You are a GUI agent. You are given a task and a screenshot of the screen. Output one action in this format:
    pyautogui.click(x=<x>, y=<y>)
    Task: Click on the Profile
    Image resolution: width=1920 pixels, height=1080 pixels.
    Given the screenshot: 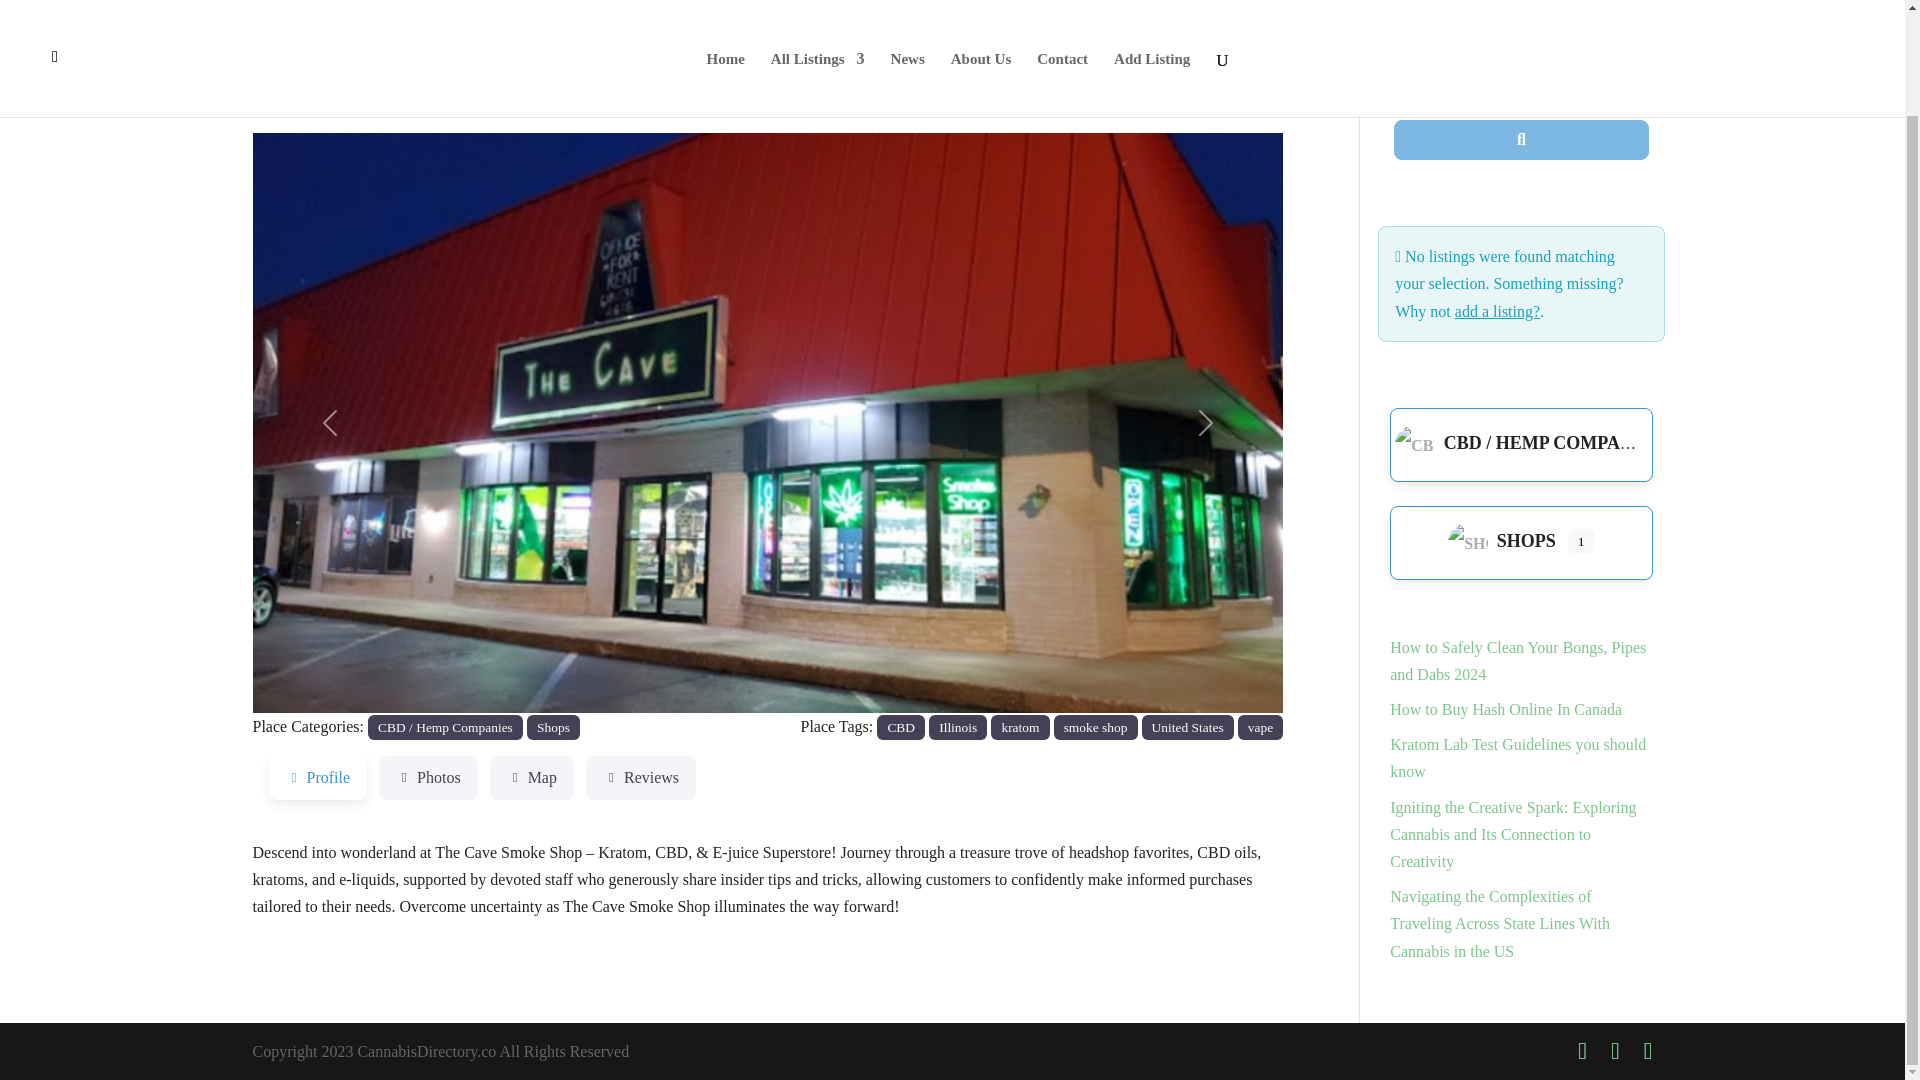 What is the action you would take?
    pyautogui.click(x=317, y=778)
    